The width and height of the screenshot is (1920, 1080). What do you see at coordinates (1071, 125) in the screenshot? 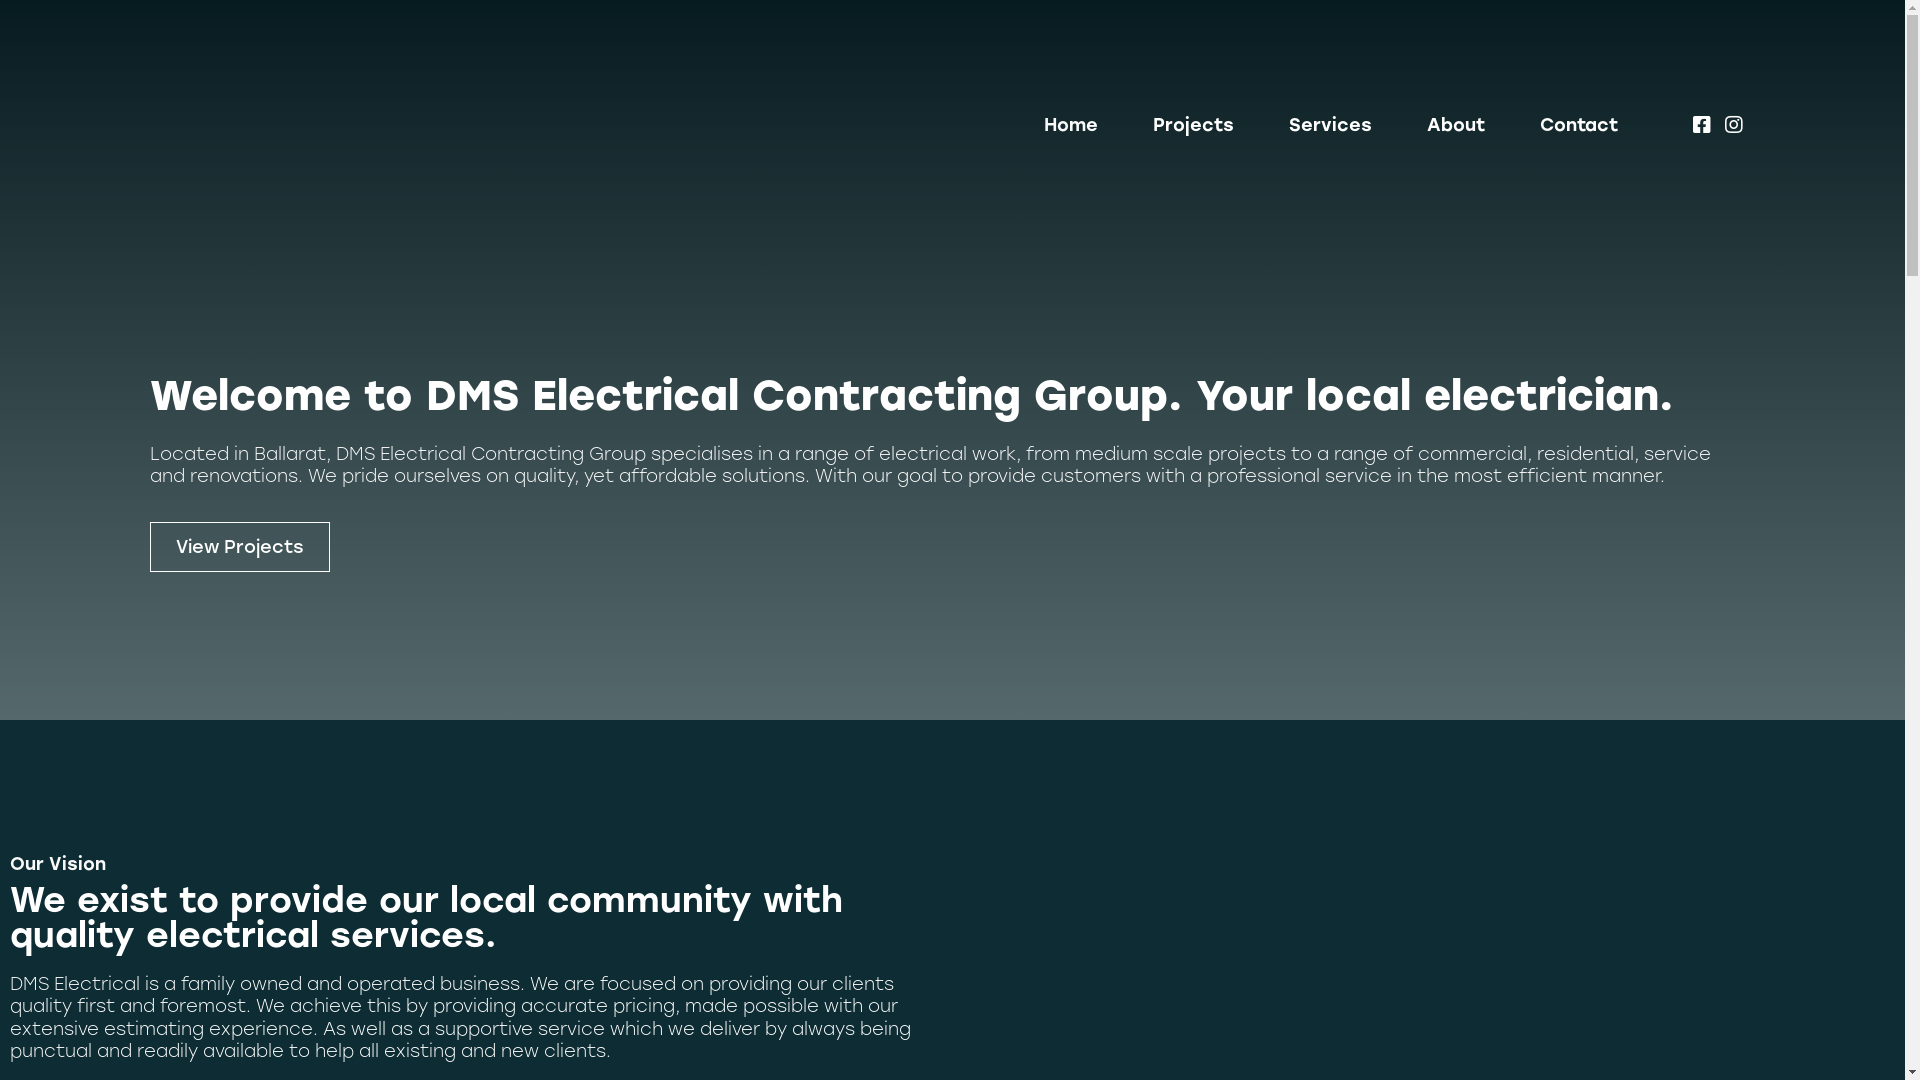
I see `Home` at bounding box center [1071, 125].